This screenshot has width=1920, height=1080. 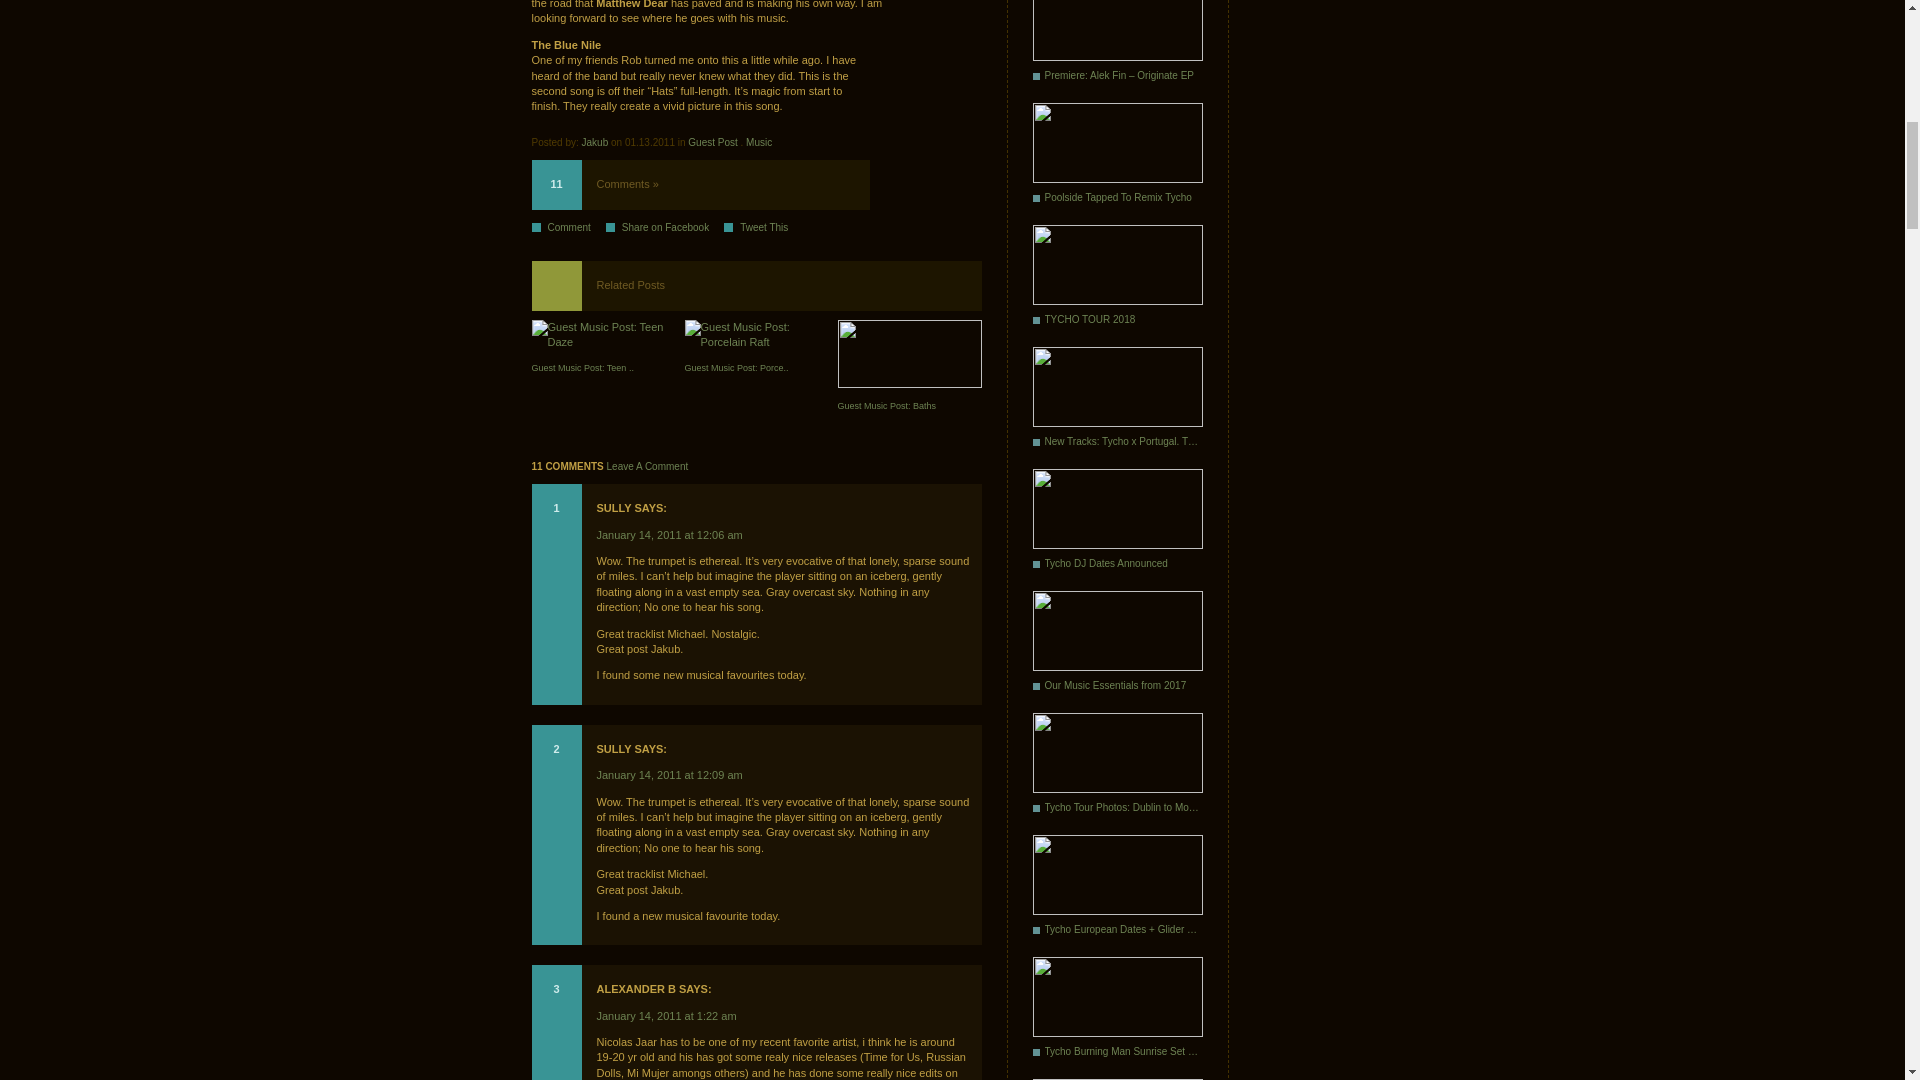 What do you see at coordinates (758, 142) in the screenshot?
I see `Music` at bounding box center [758, 142].